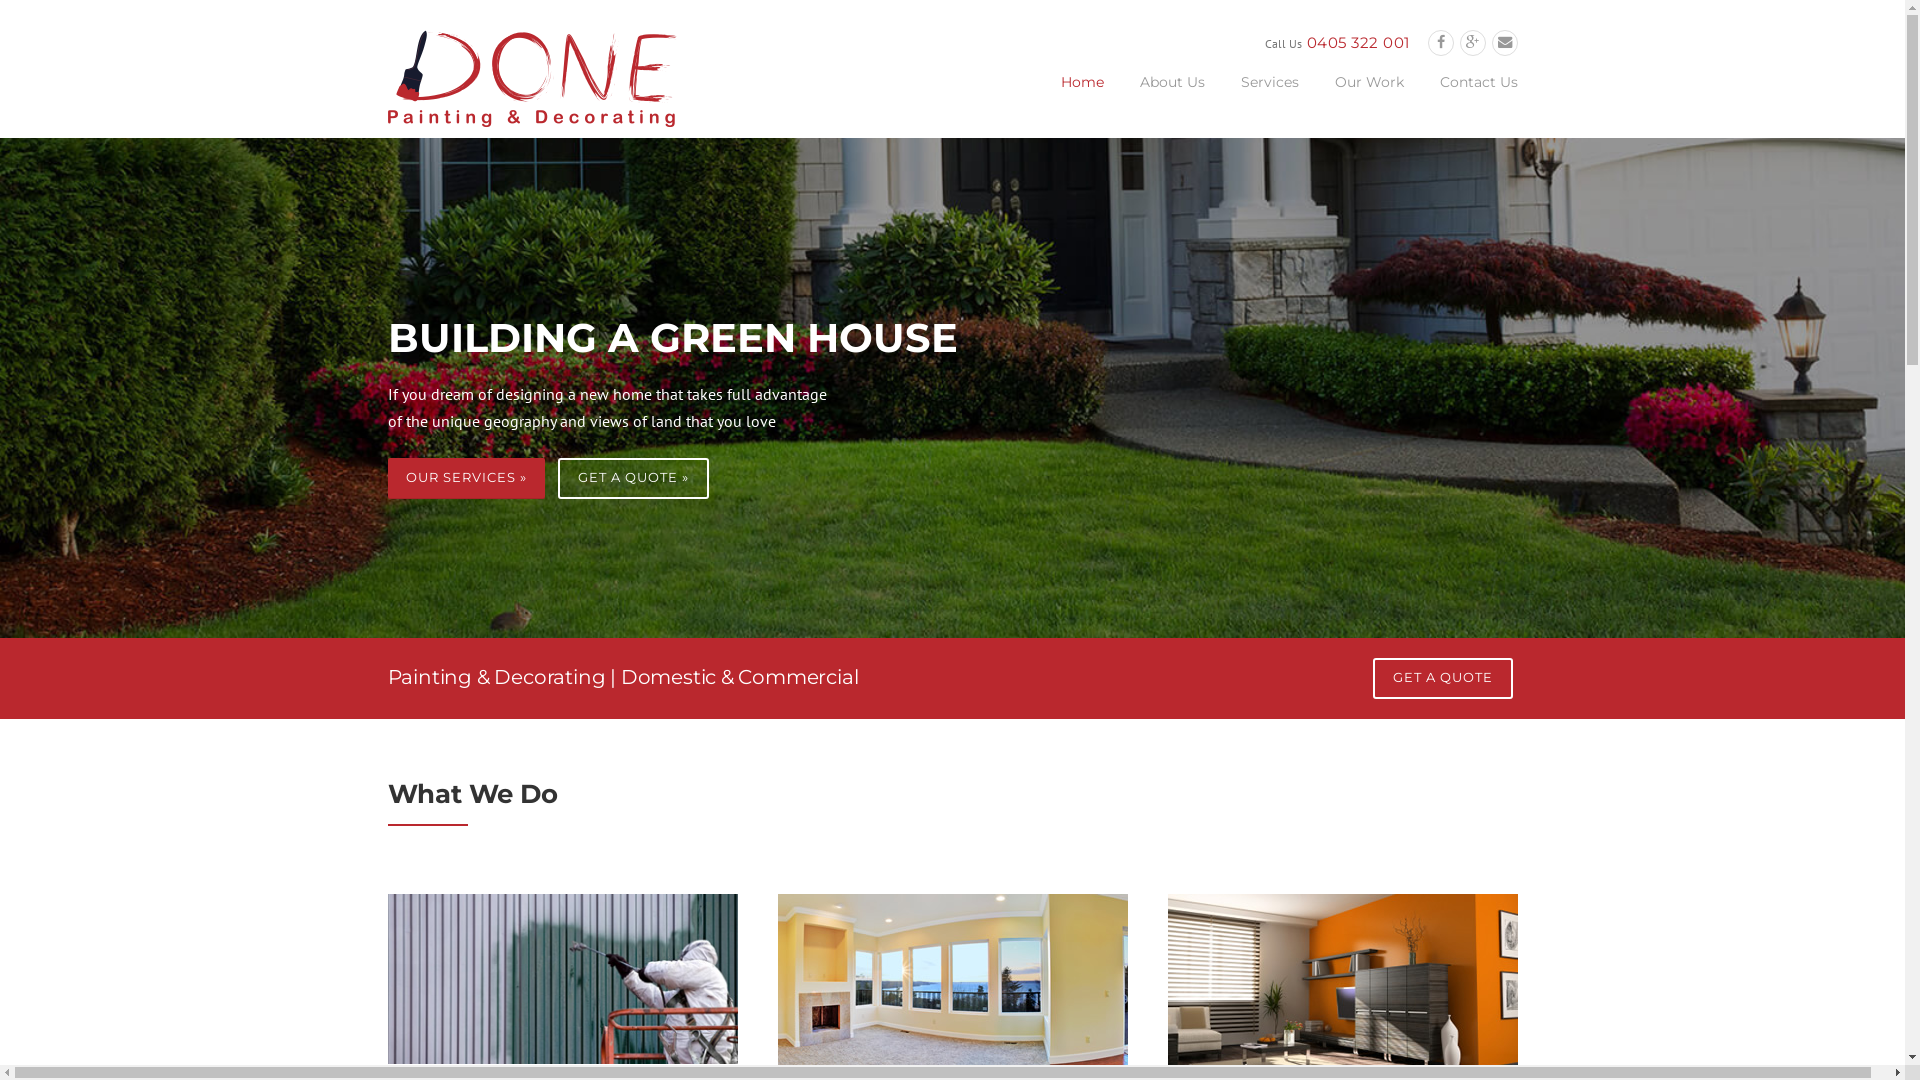 This screenshot has width=1920, height=1080. What do you see at coordinates (1505, 42) in the screenshot?
I see `Email` at bounding box center [1505, 42].